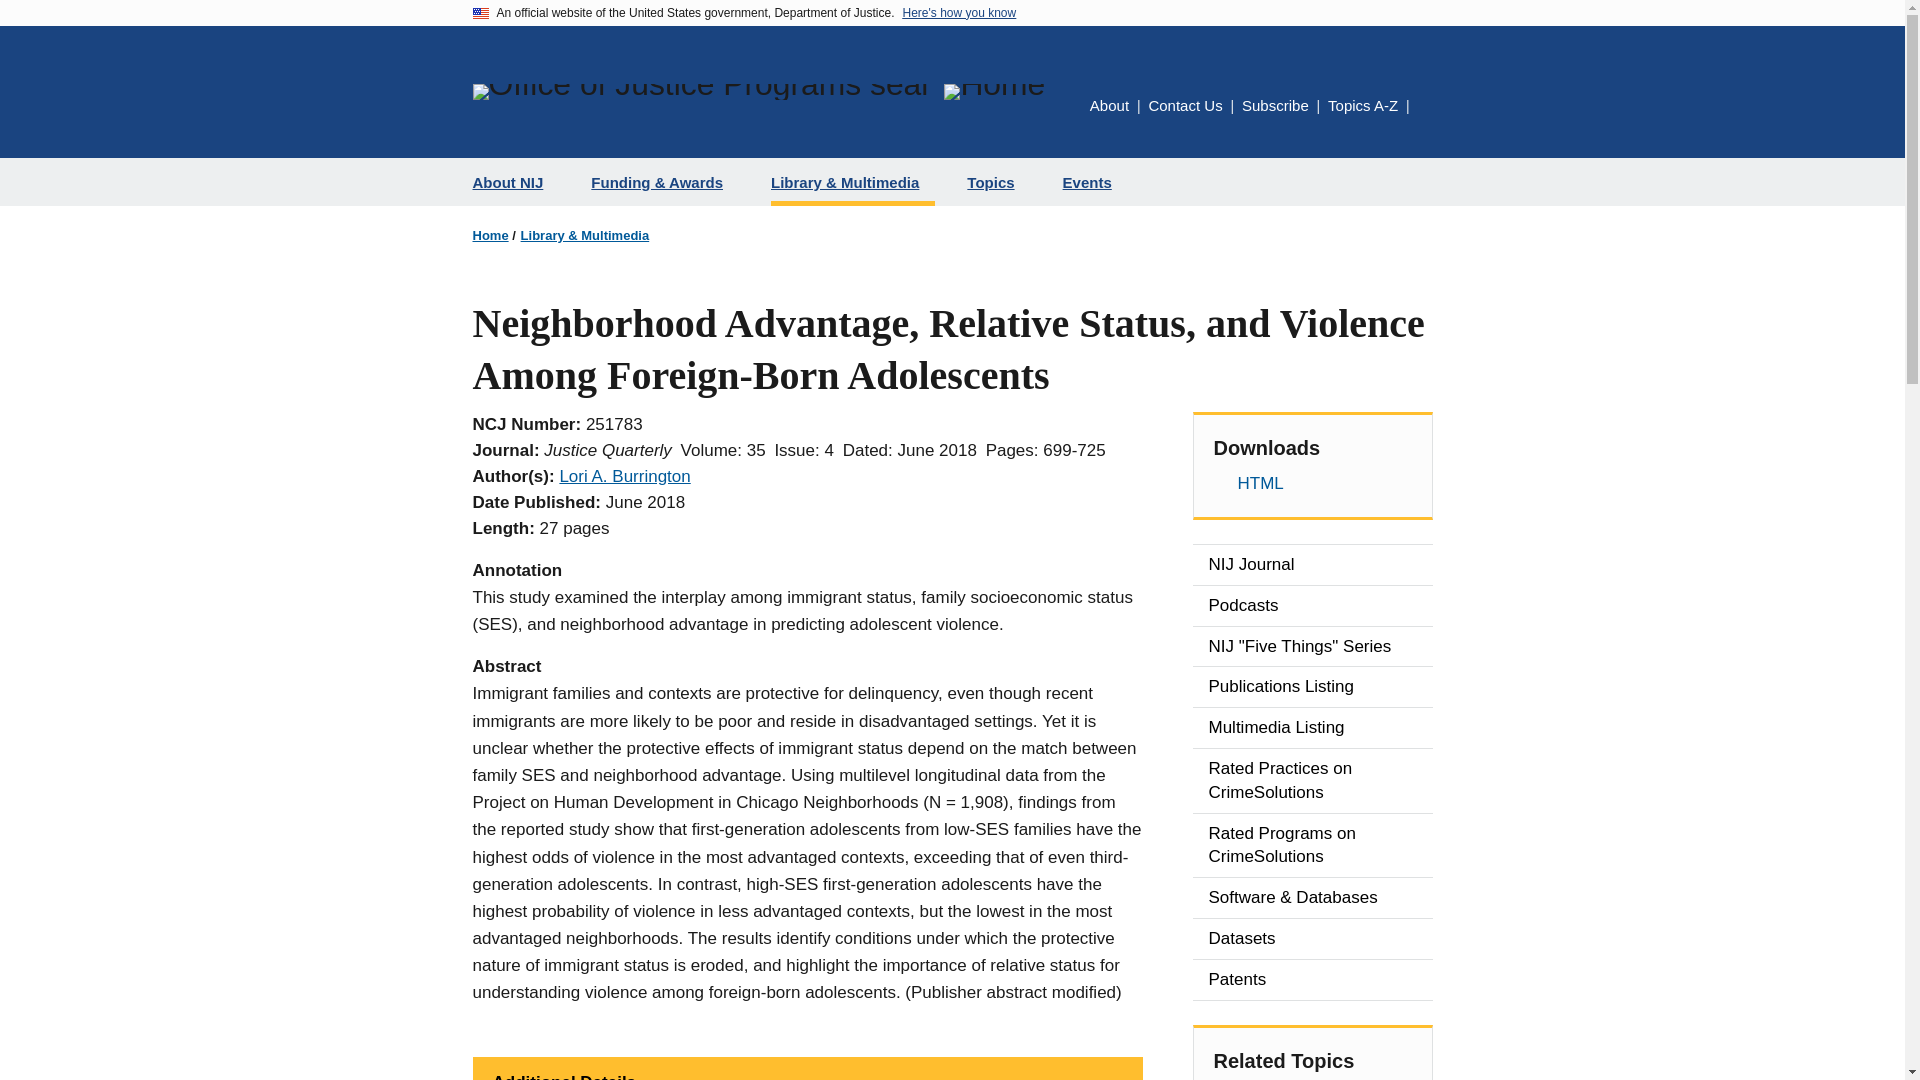 The height and width of the screenshot is (1080, 1920). I want to click on Datasets, so click(1312, 939).